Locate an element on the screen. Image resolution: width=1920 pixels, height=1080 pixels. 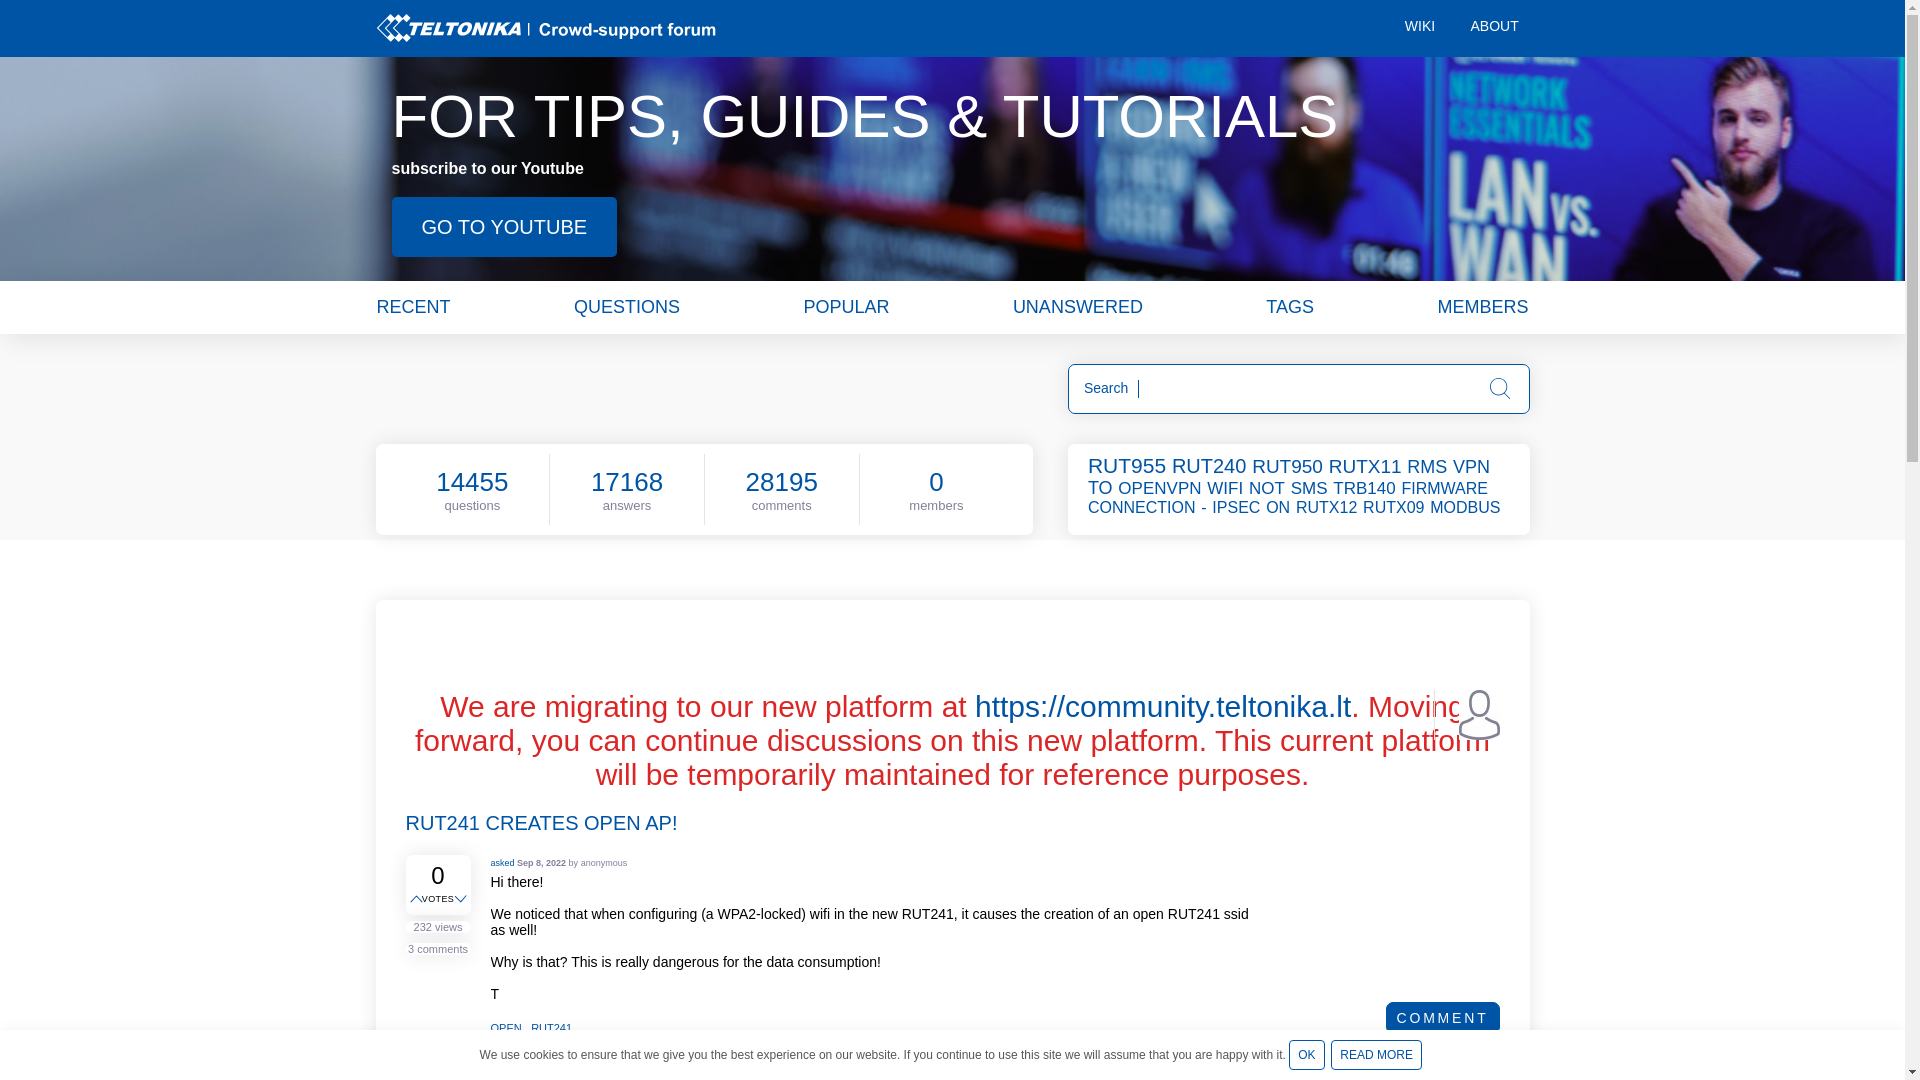
RUTX11 is located at coordinates (1366, 466).